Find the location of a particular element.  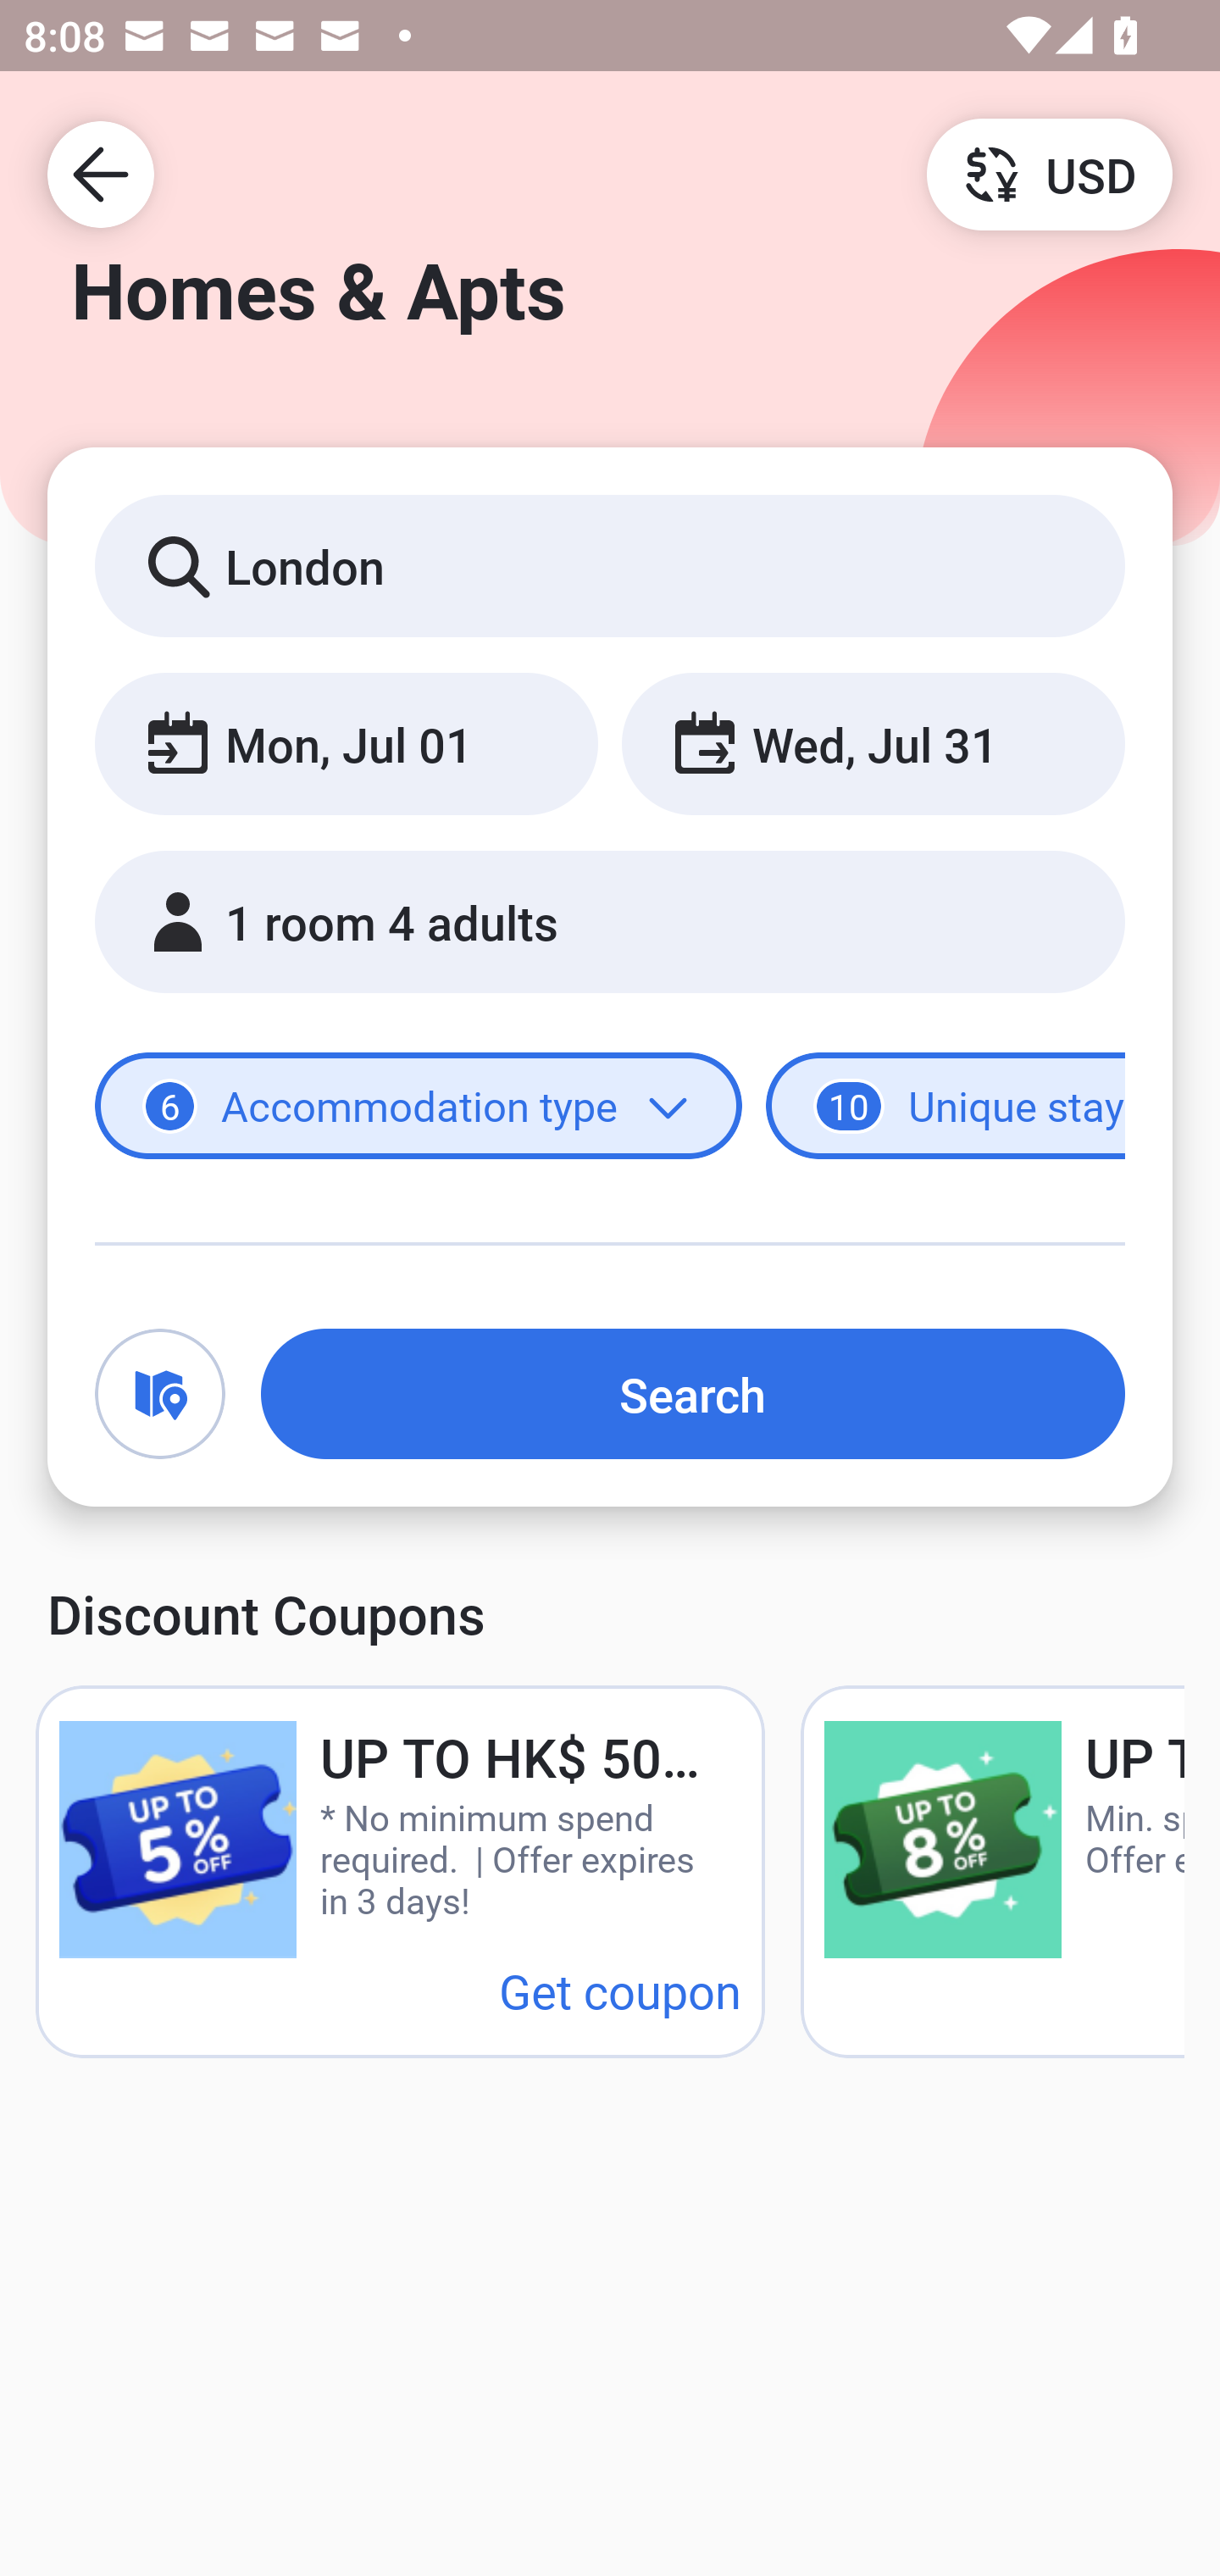

6 Accommodation type is located at coordinates (419, 1107).